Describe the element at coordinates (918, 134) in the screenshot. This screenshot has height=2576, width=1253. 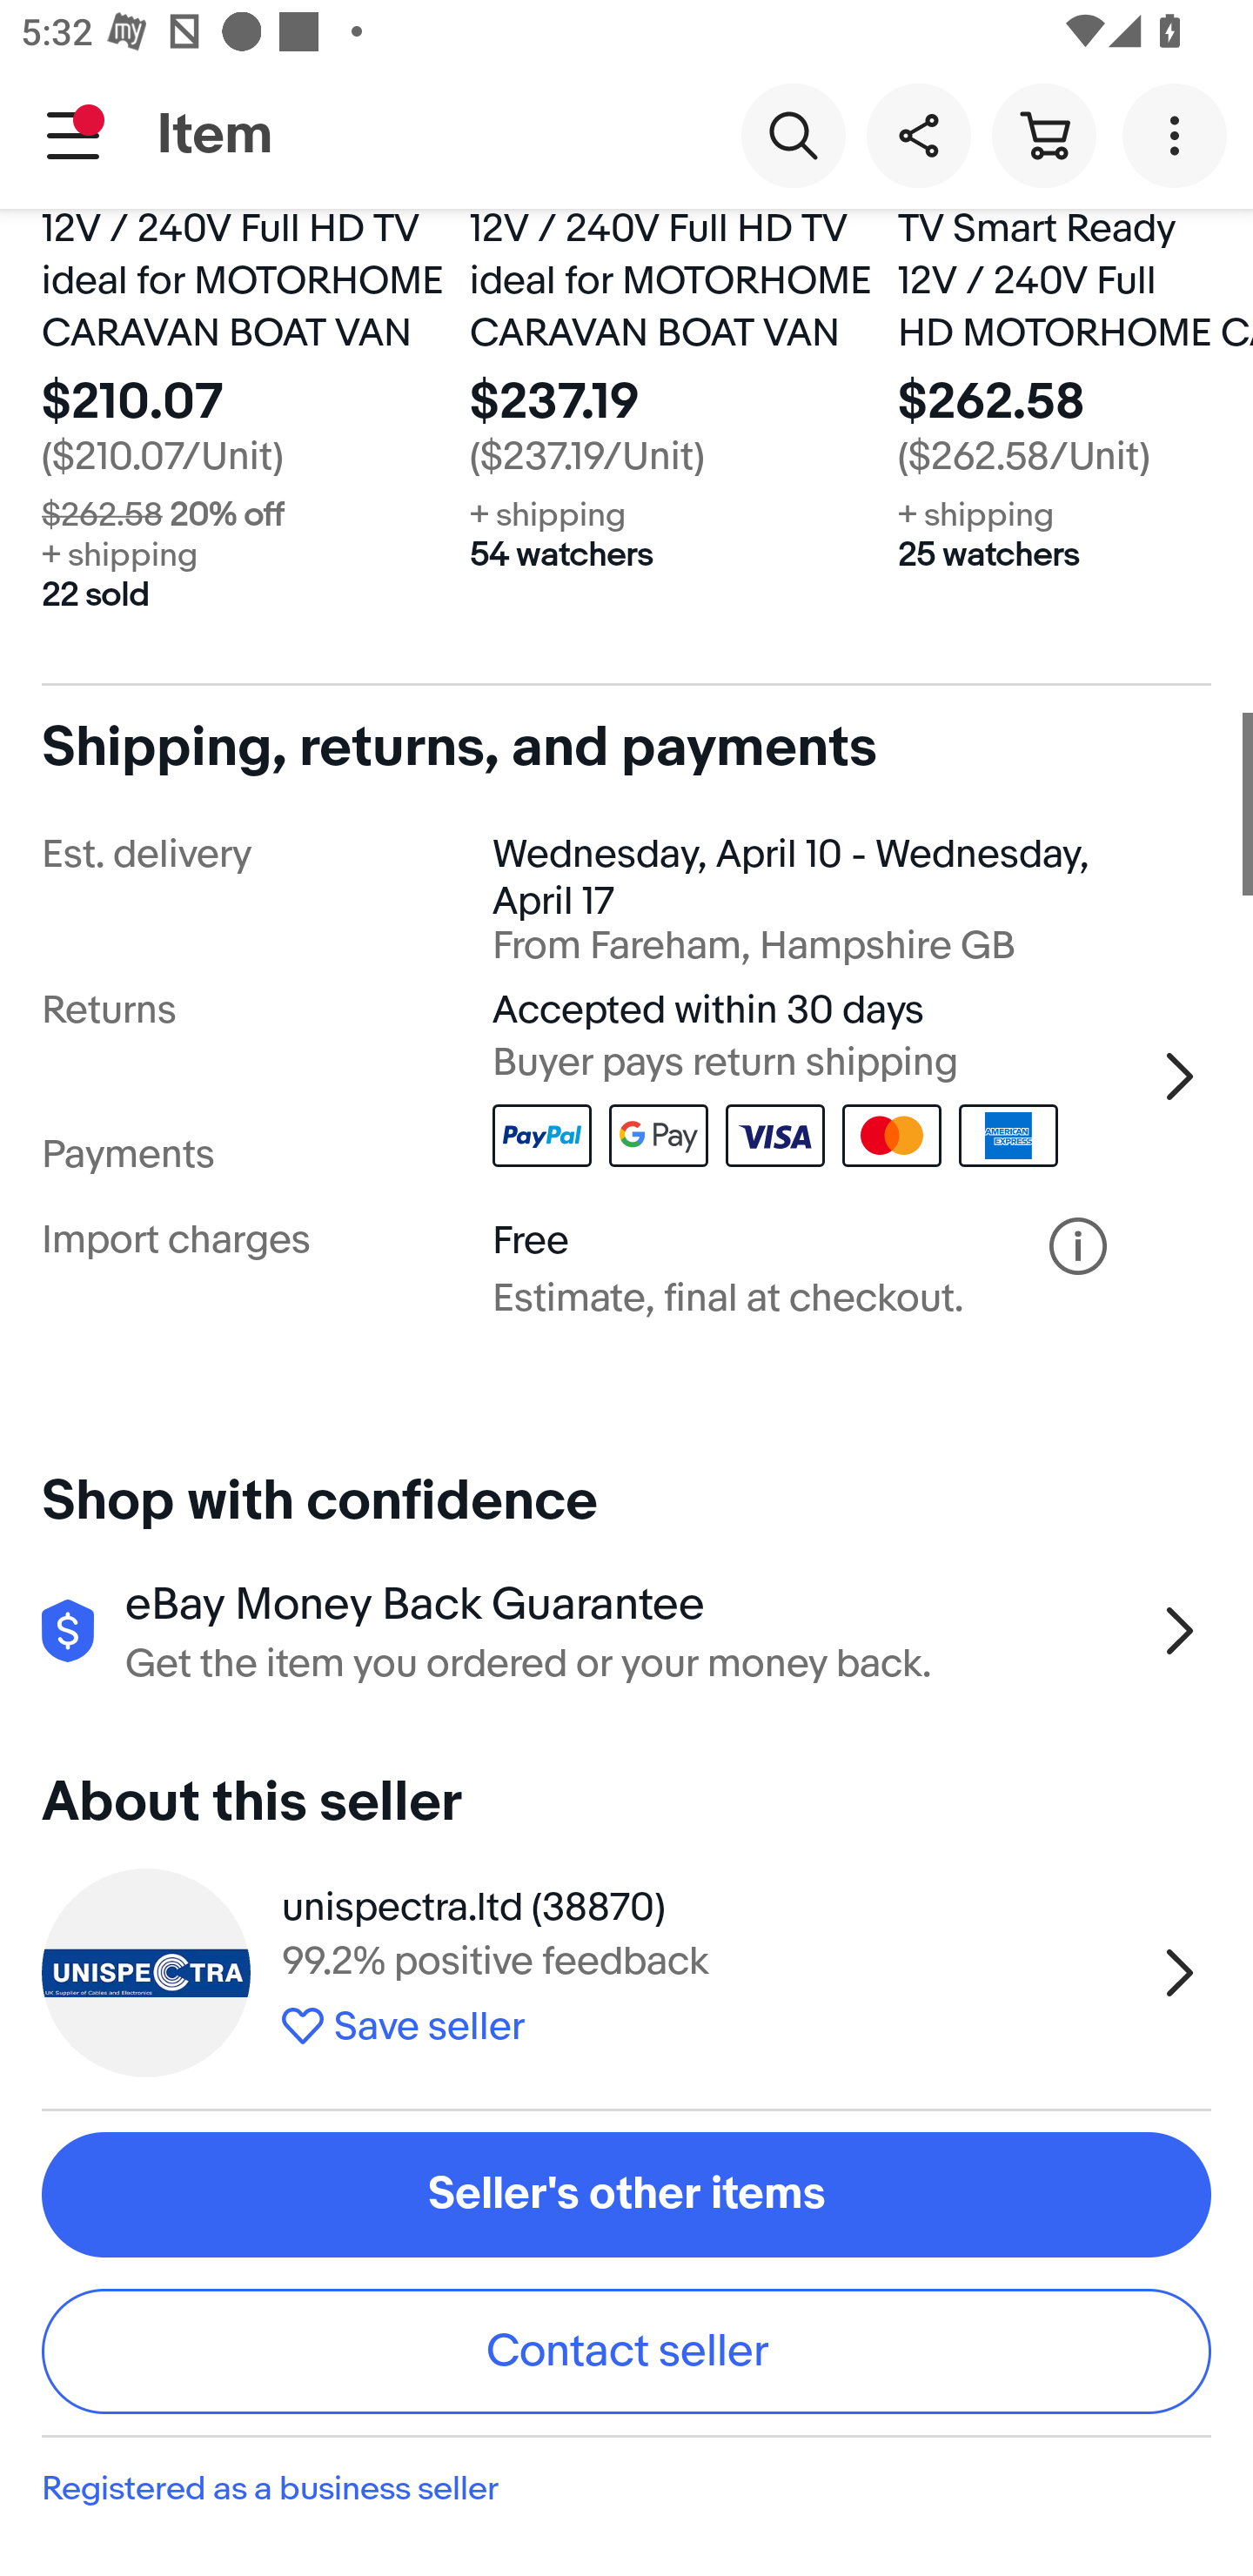
I see `Share this item` at that location.